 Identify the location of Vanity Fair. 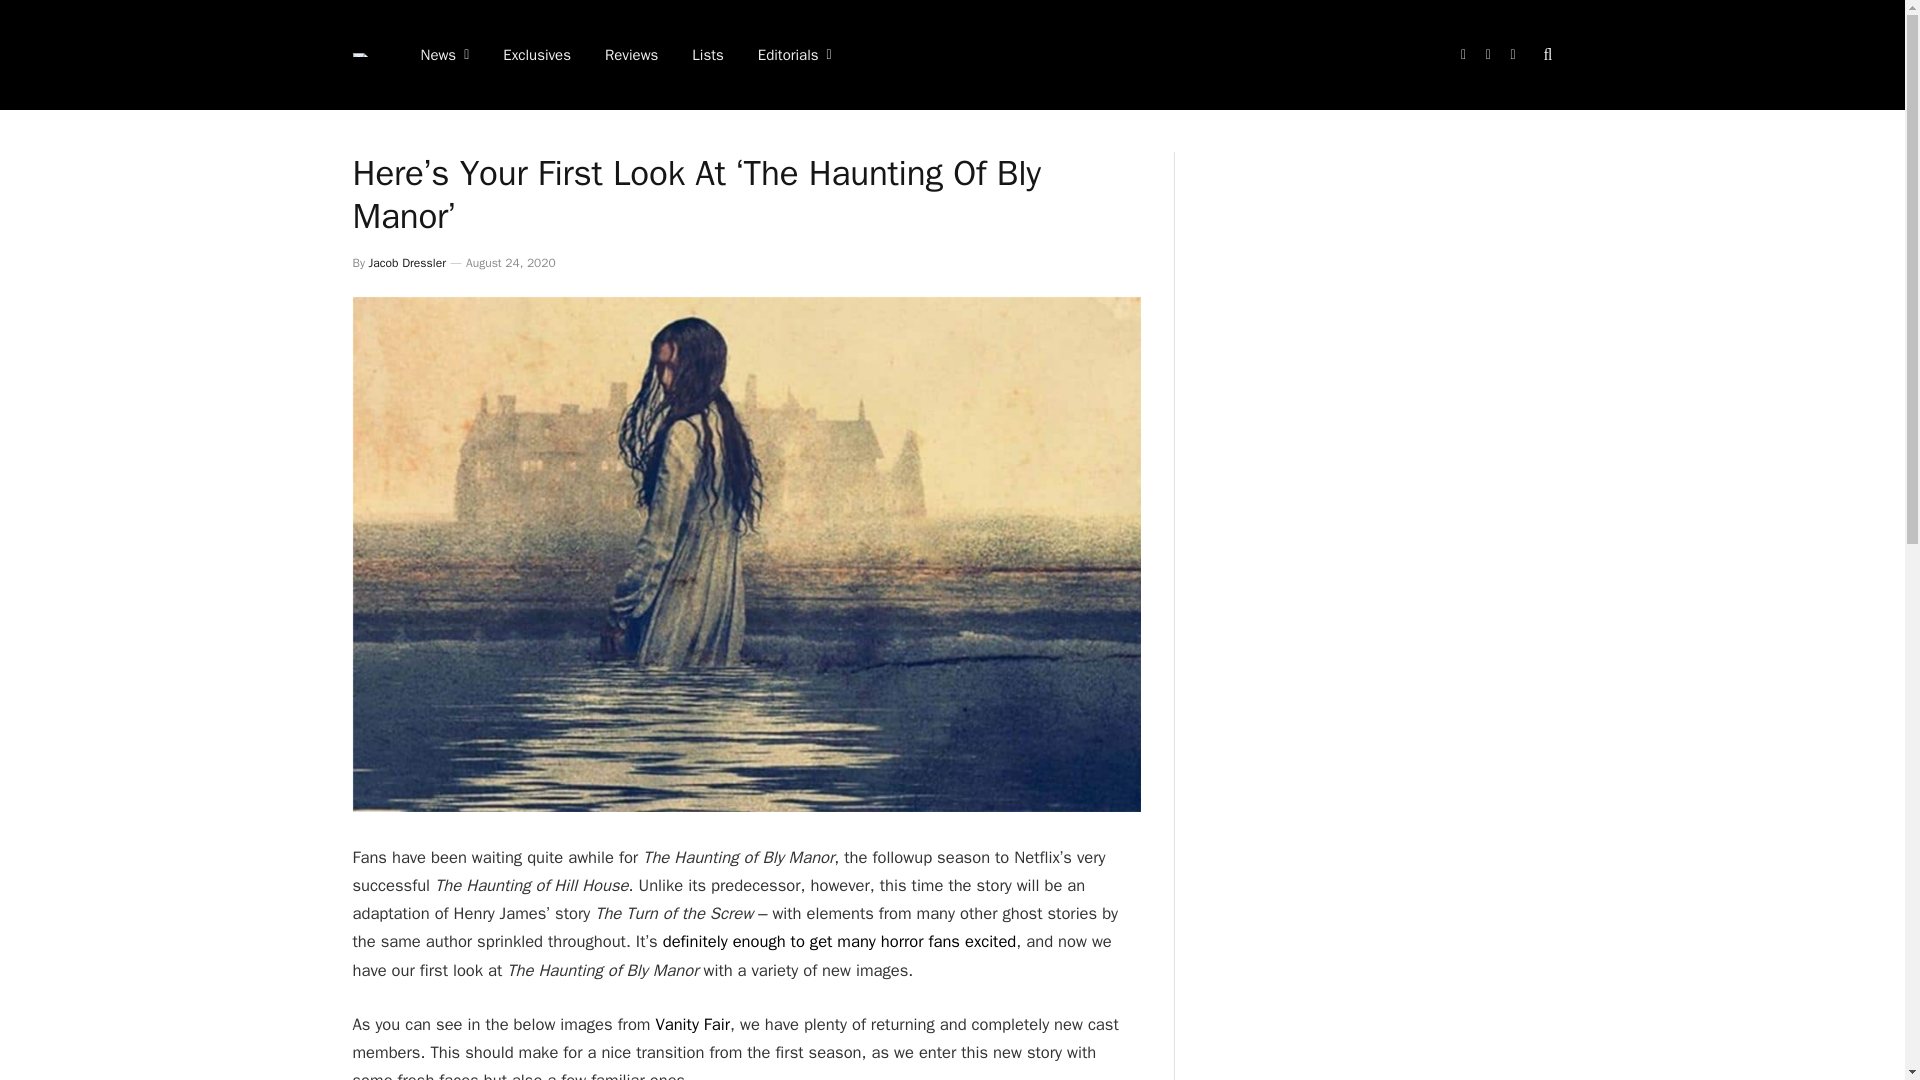
(692, 1024).